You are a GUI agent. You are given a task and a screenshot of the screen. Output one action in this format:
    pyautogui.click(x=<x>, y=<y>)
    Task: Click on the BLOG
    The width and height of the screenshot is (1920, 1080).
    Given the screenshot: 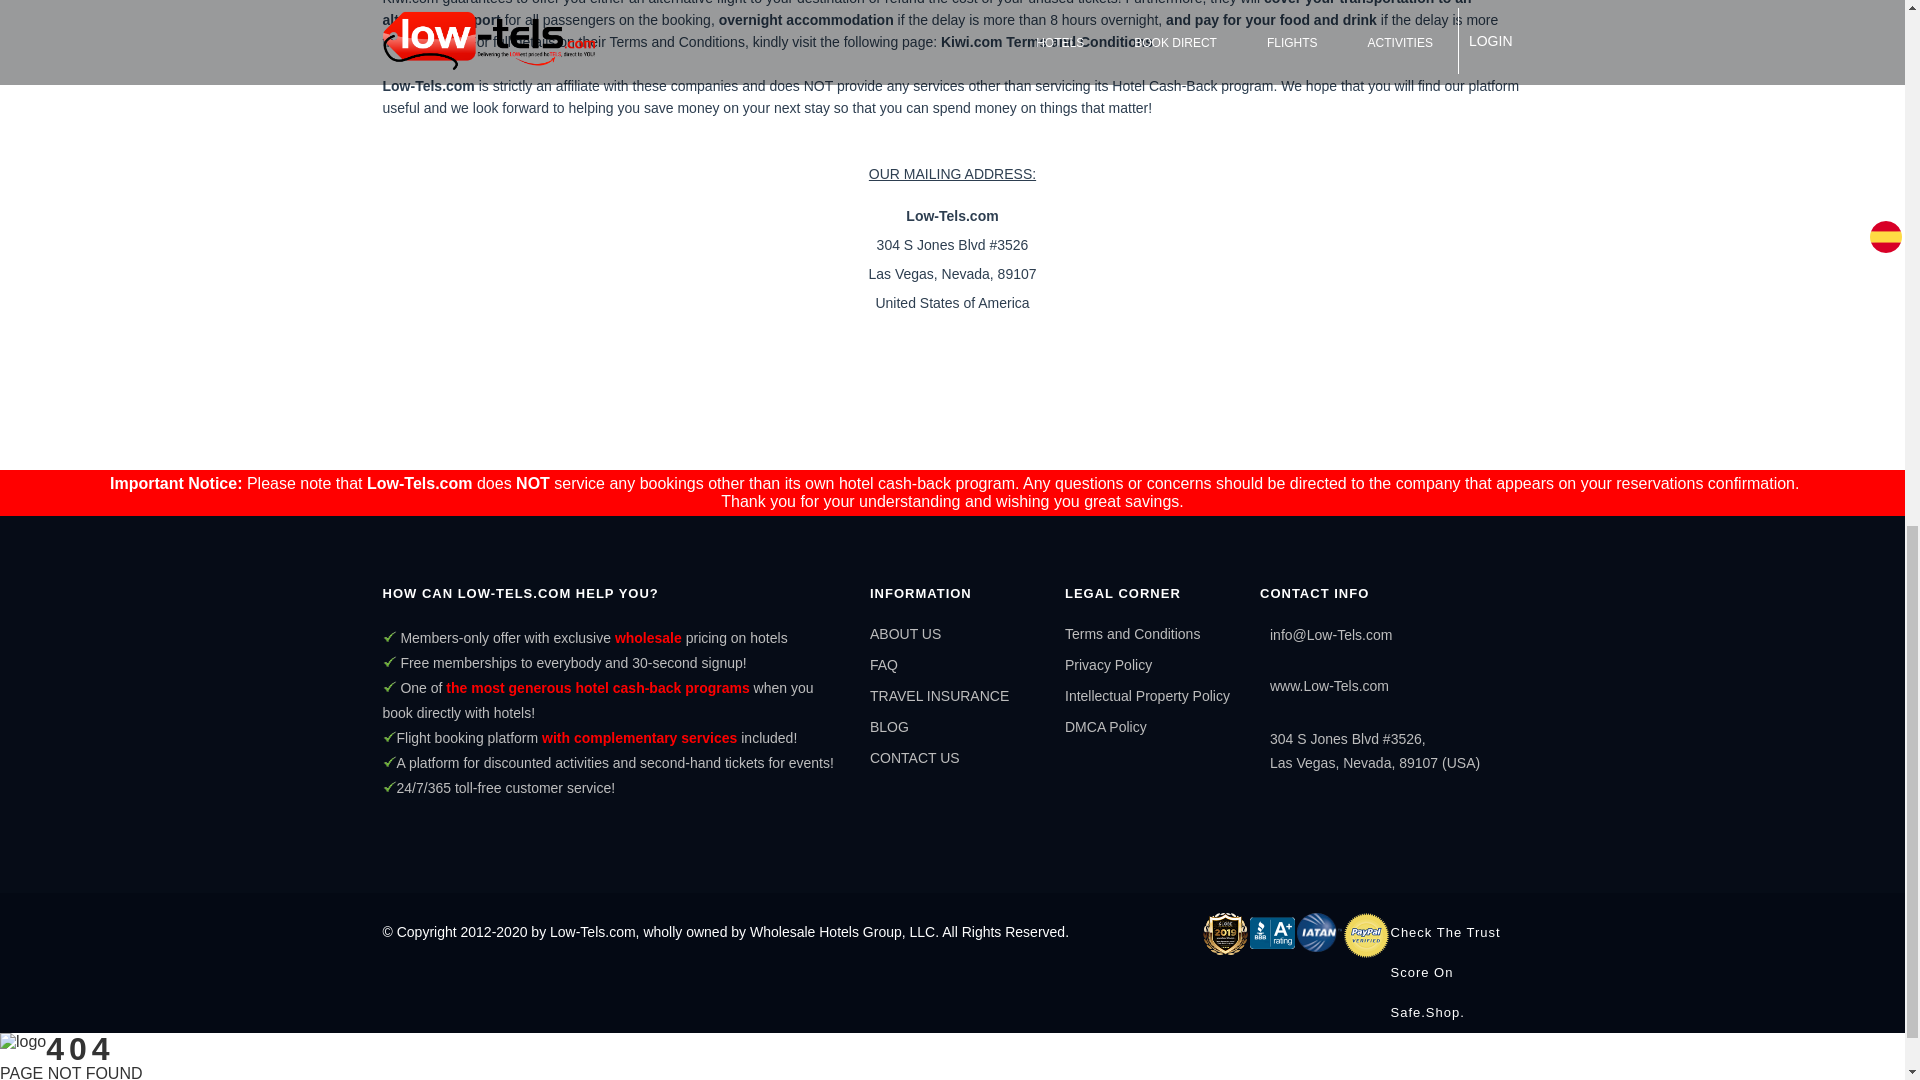 What is the action you would take?
    pyautogui.click(x=888, y=727)
    